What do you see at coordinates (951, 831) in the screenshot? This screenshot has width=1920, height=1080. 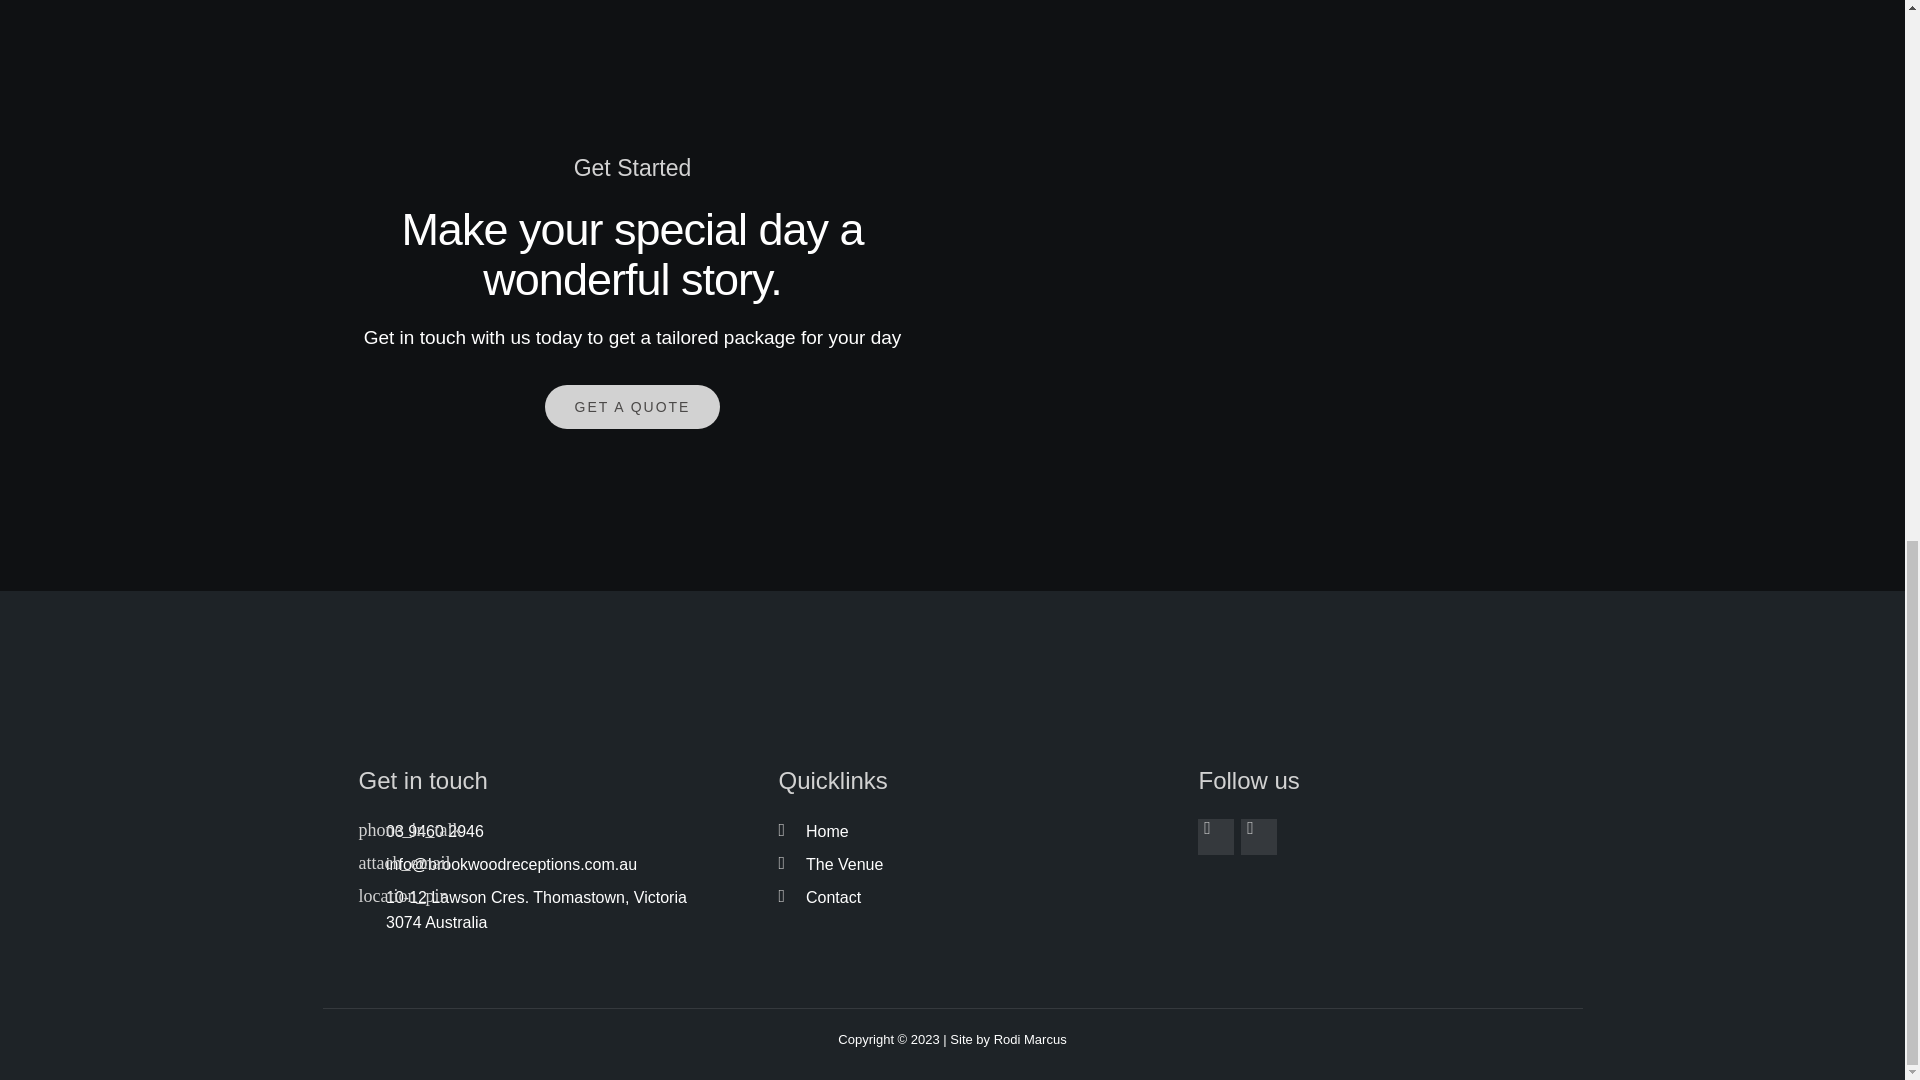 I see `Home` at bounding box center [951, 831].